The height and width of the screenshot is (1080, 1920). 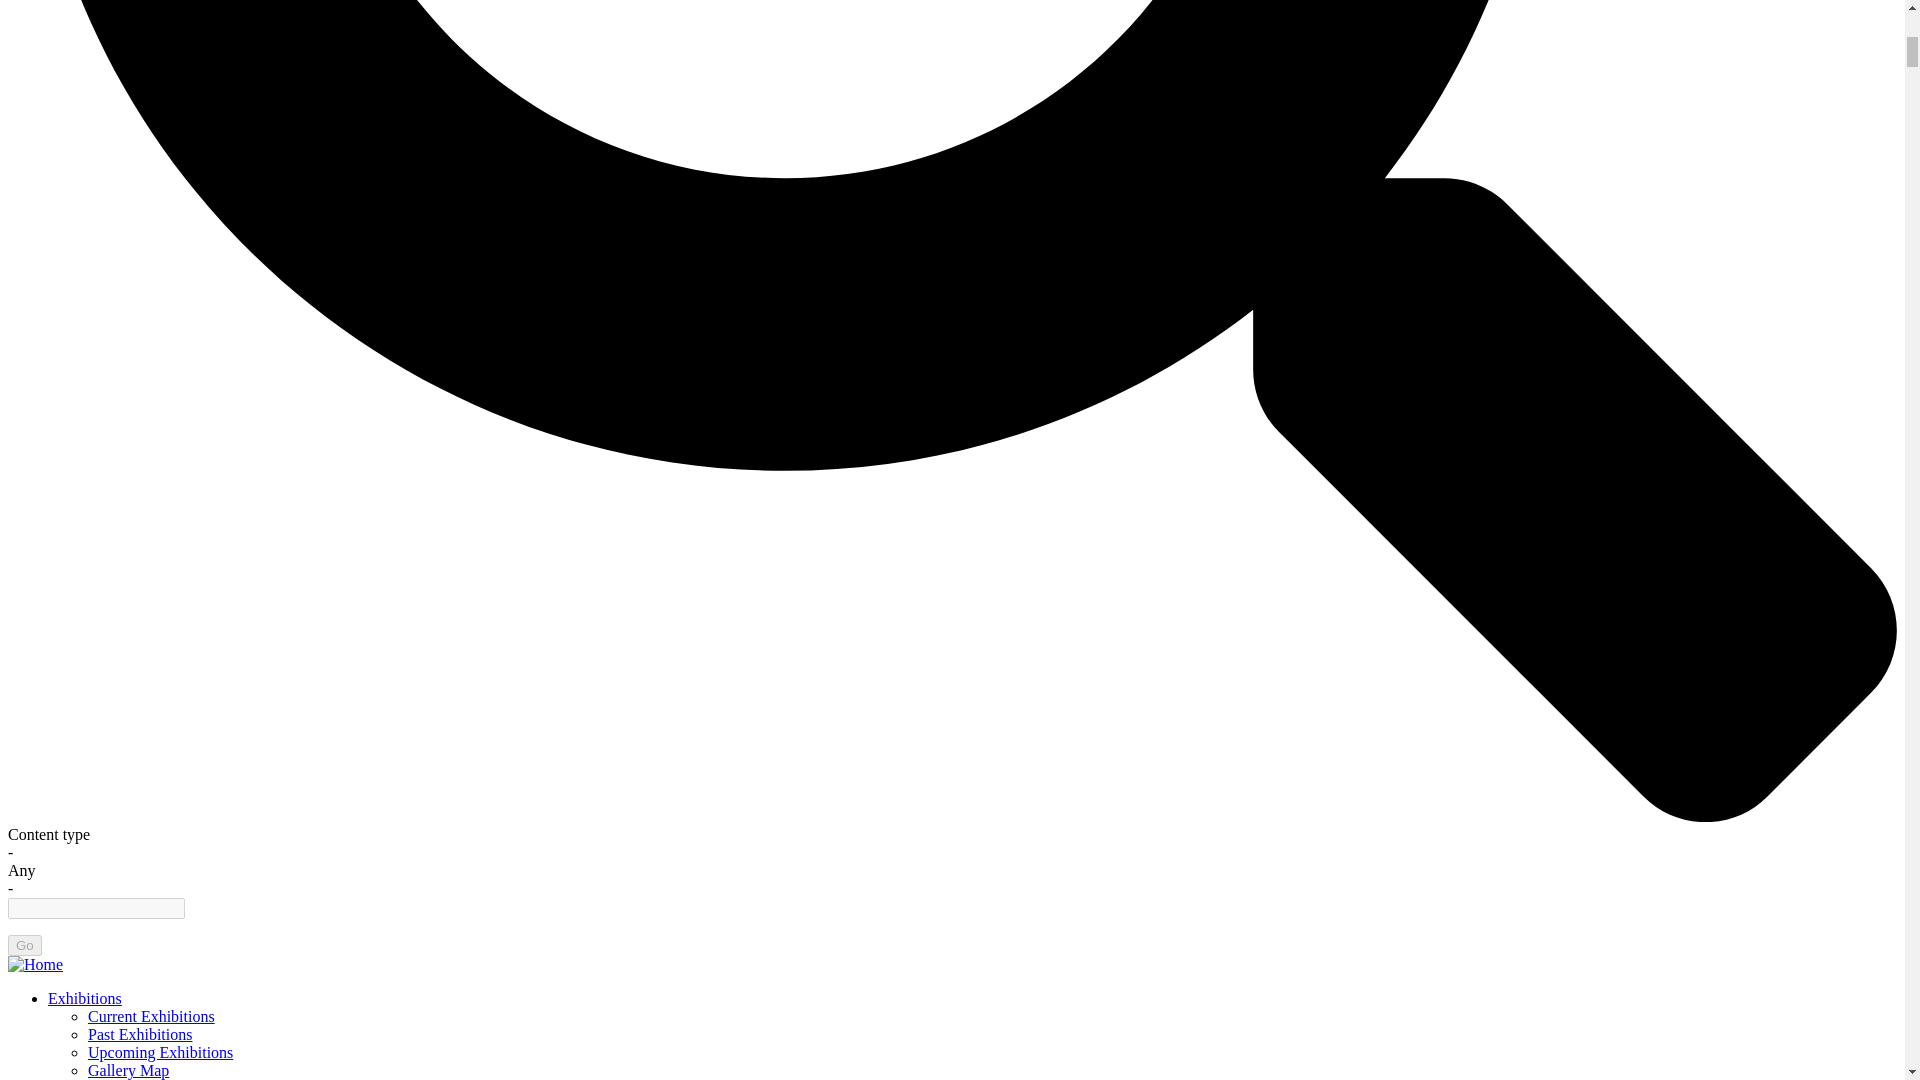 What do you see at coordinates (35, 964) in the screenshot?
I see `Home` at bounding box center [35, 964].